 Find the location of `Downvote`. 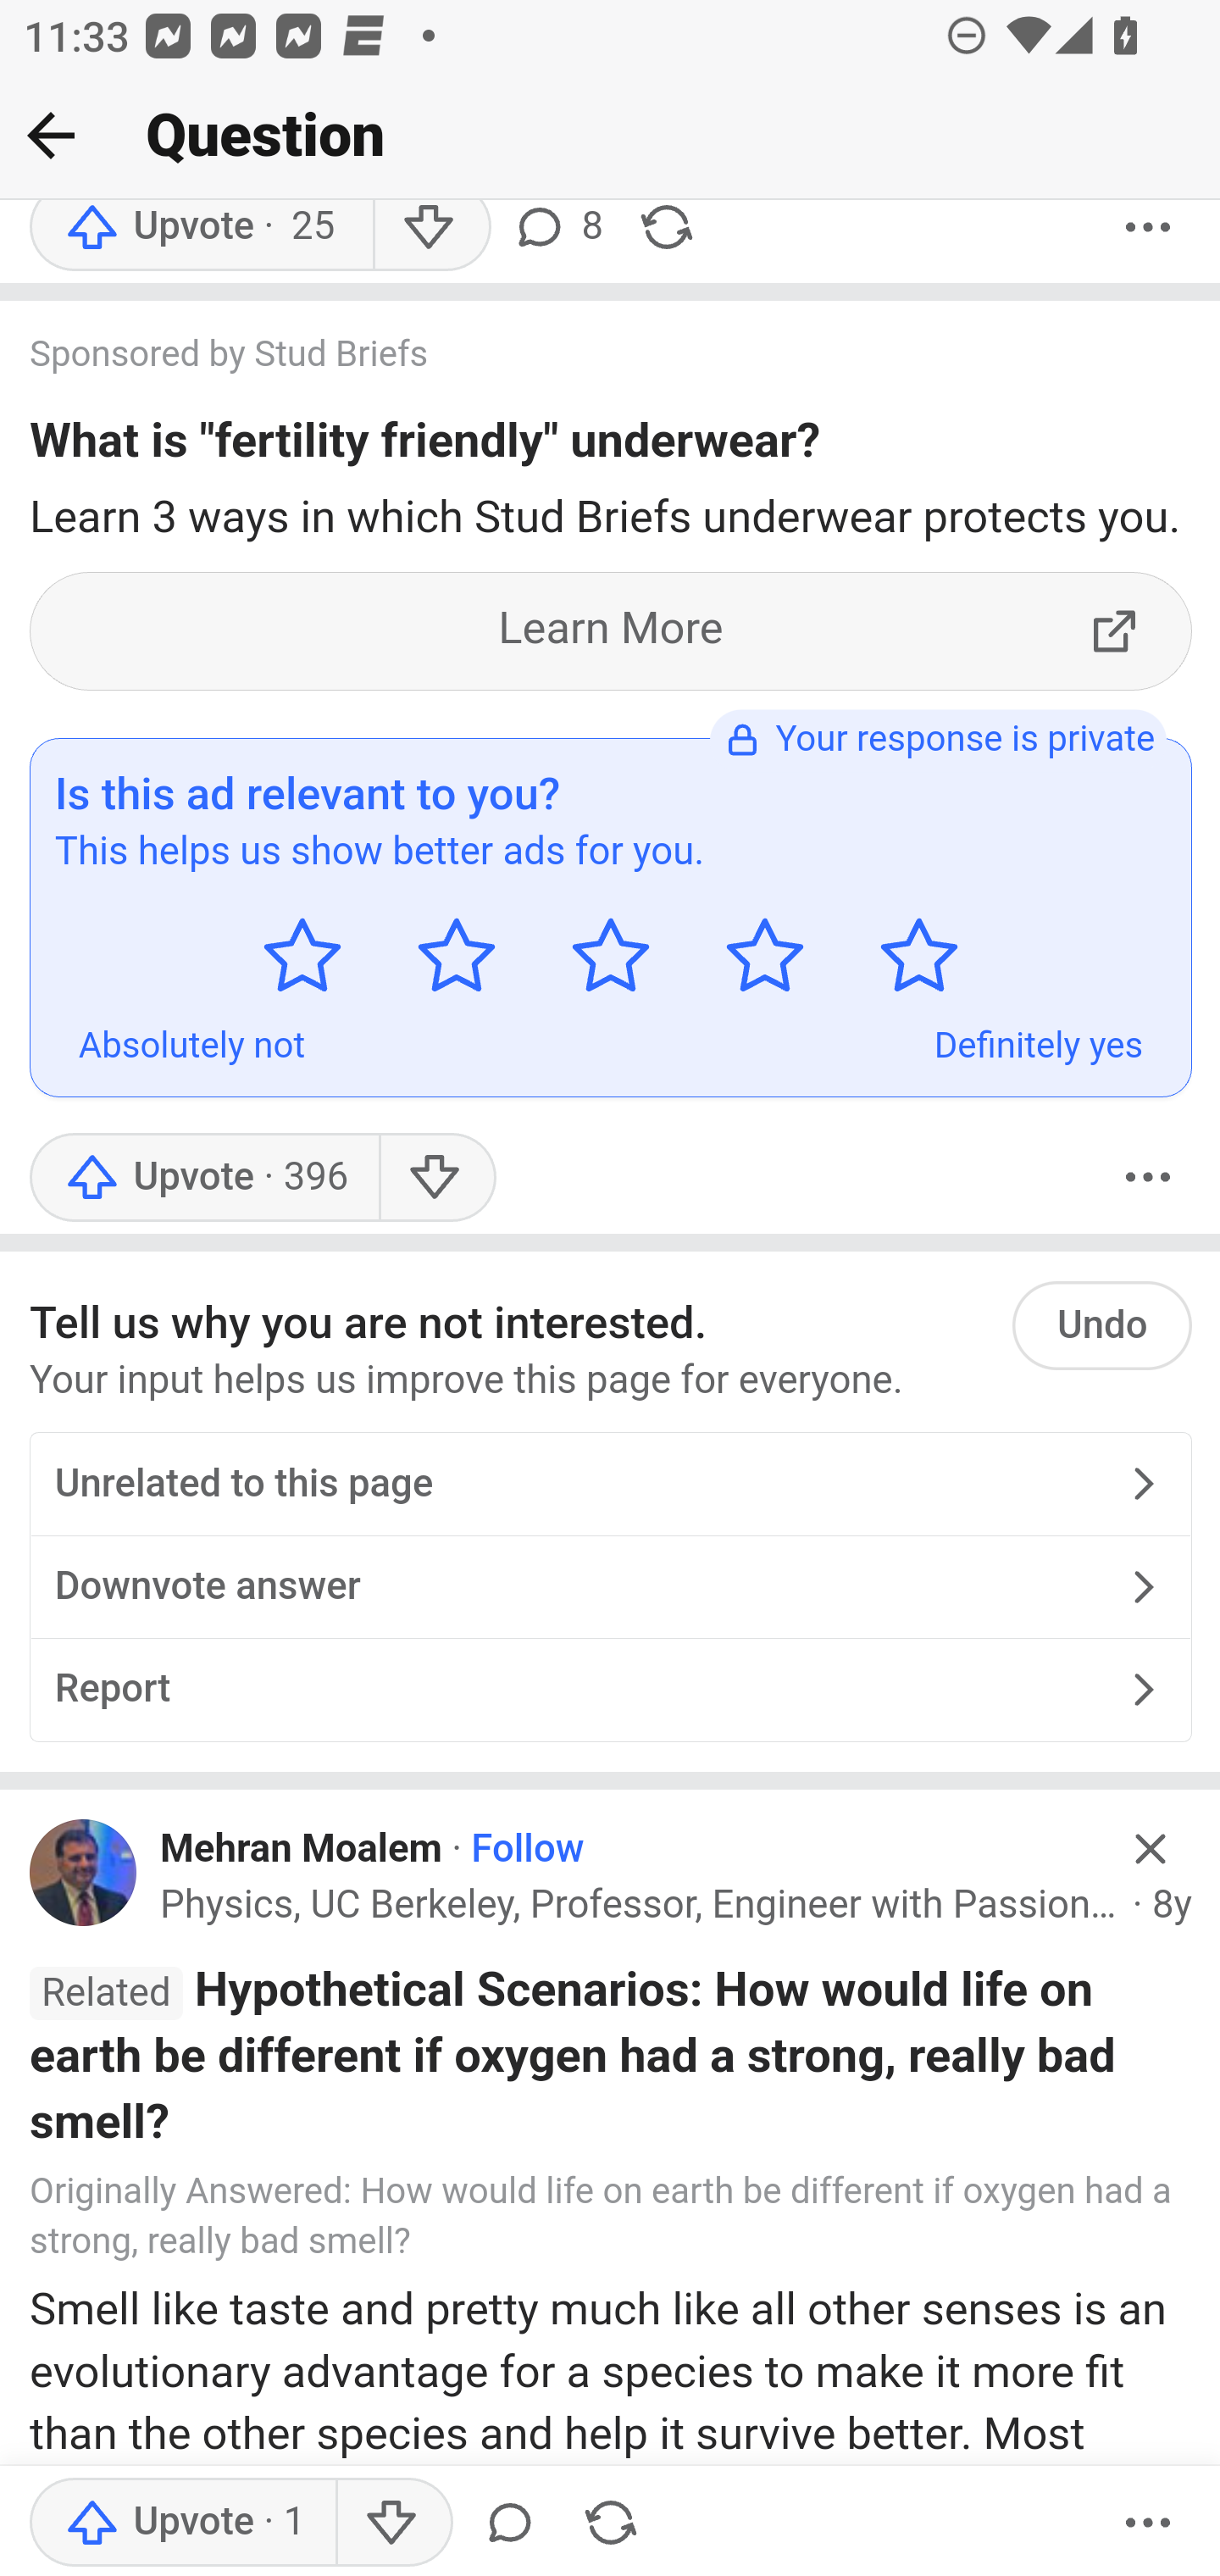

Downvote is located at coordinates (391, 2523).